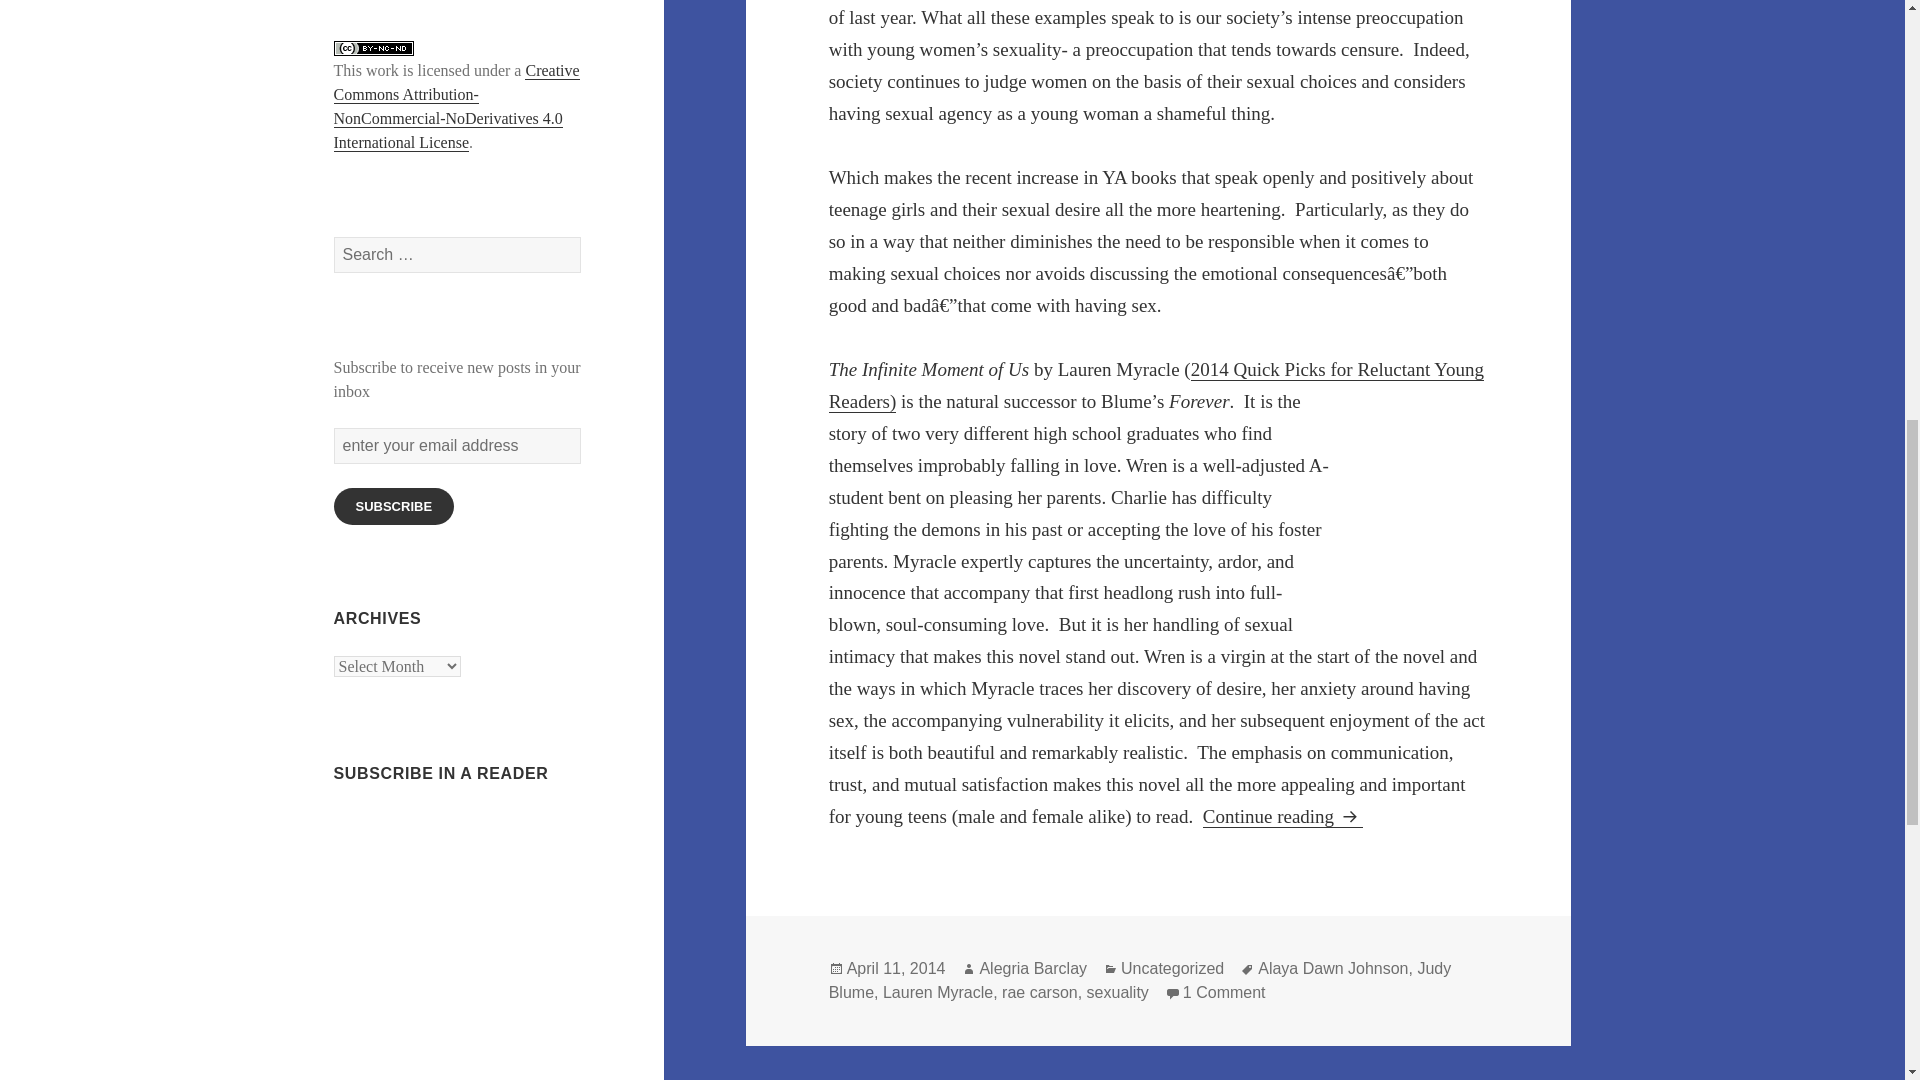 The height and width of the screenshot is (1080, 1920). Describe the element at coordinates (896, 969) in the screenshot. I see `April 11, 2014` at that location.